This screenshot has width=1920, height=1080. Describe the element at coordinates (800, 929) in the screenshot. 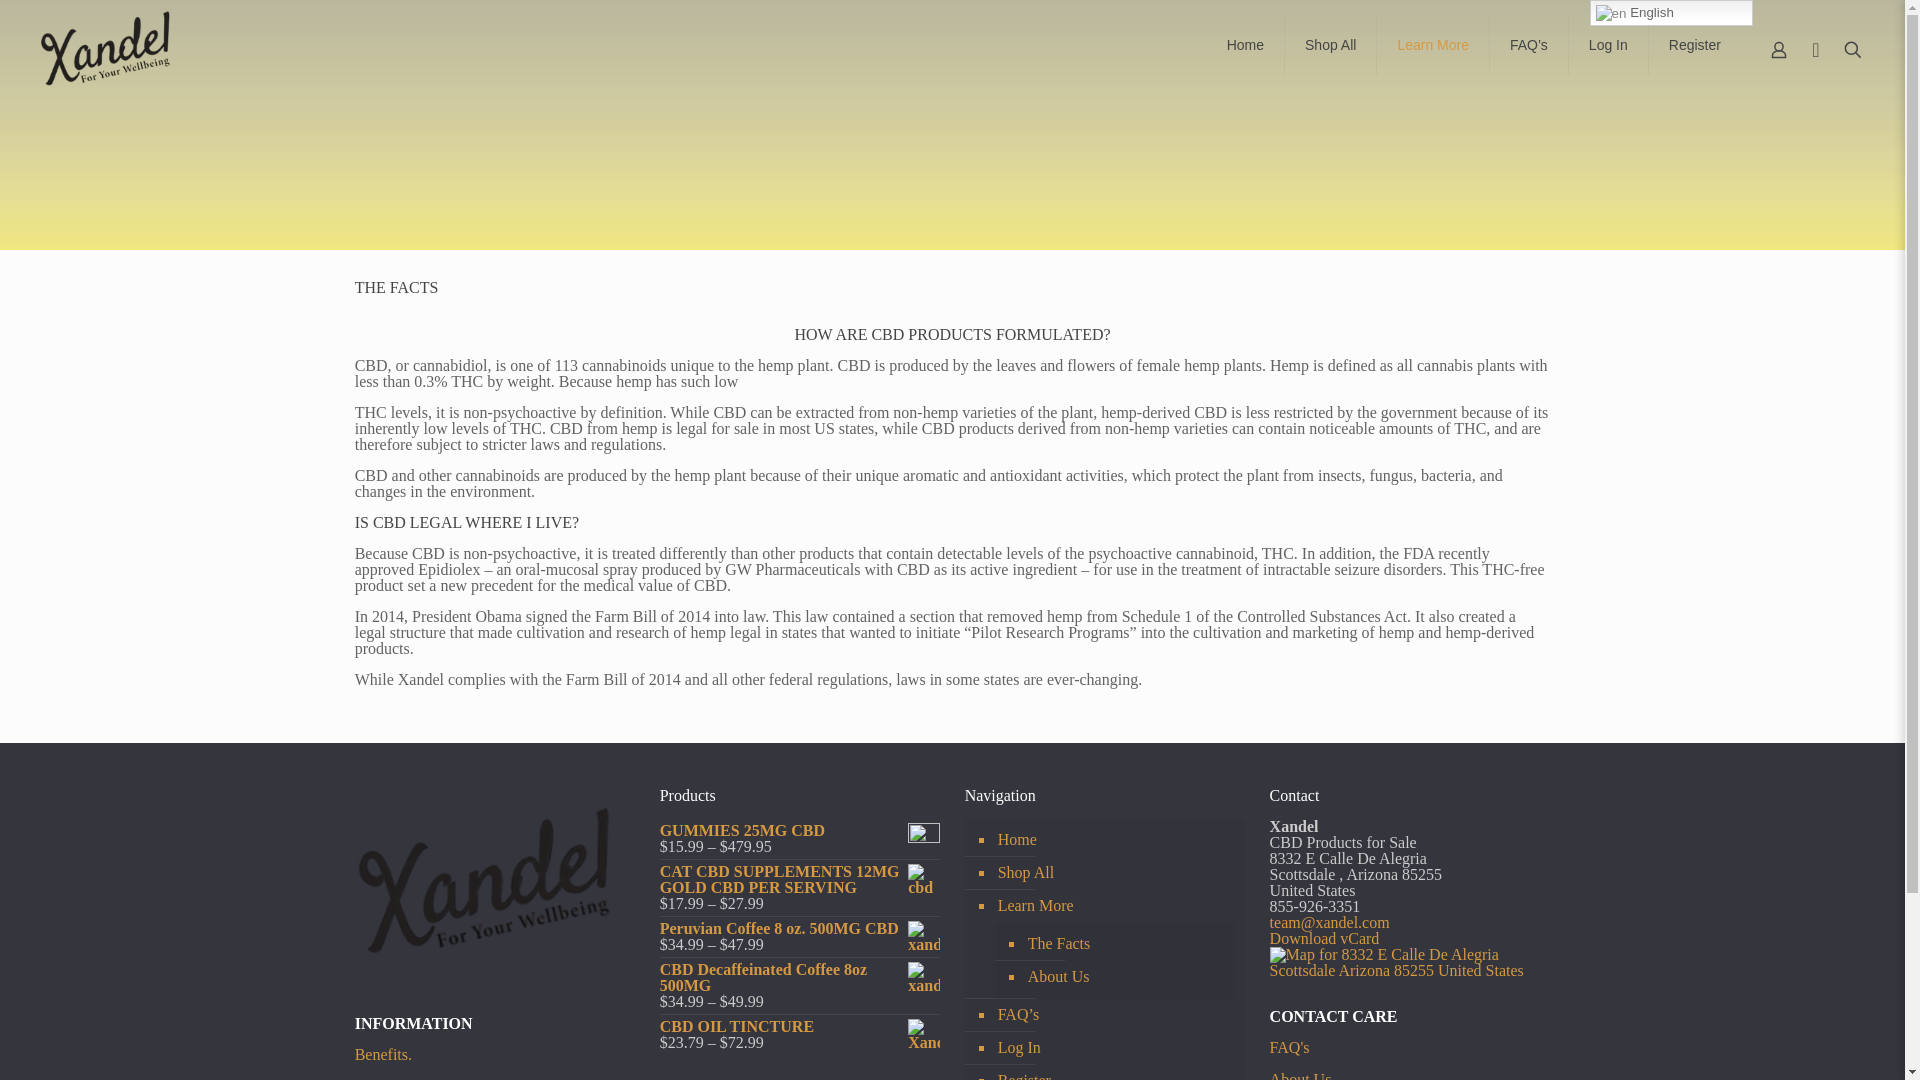

I see `Peruvian Coffee 8 oz. 500MG CBD` at that location.